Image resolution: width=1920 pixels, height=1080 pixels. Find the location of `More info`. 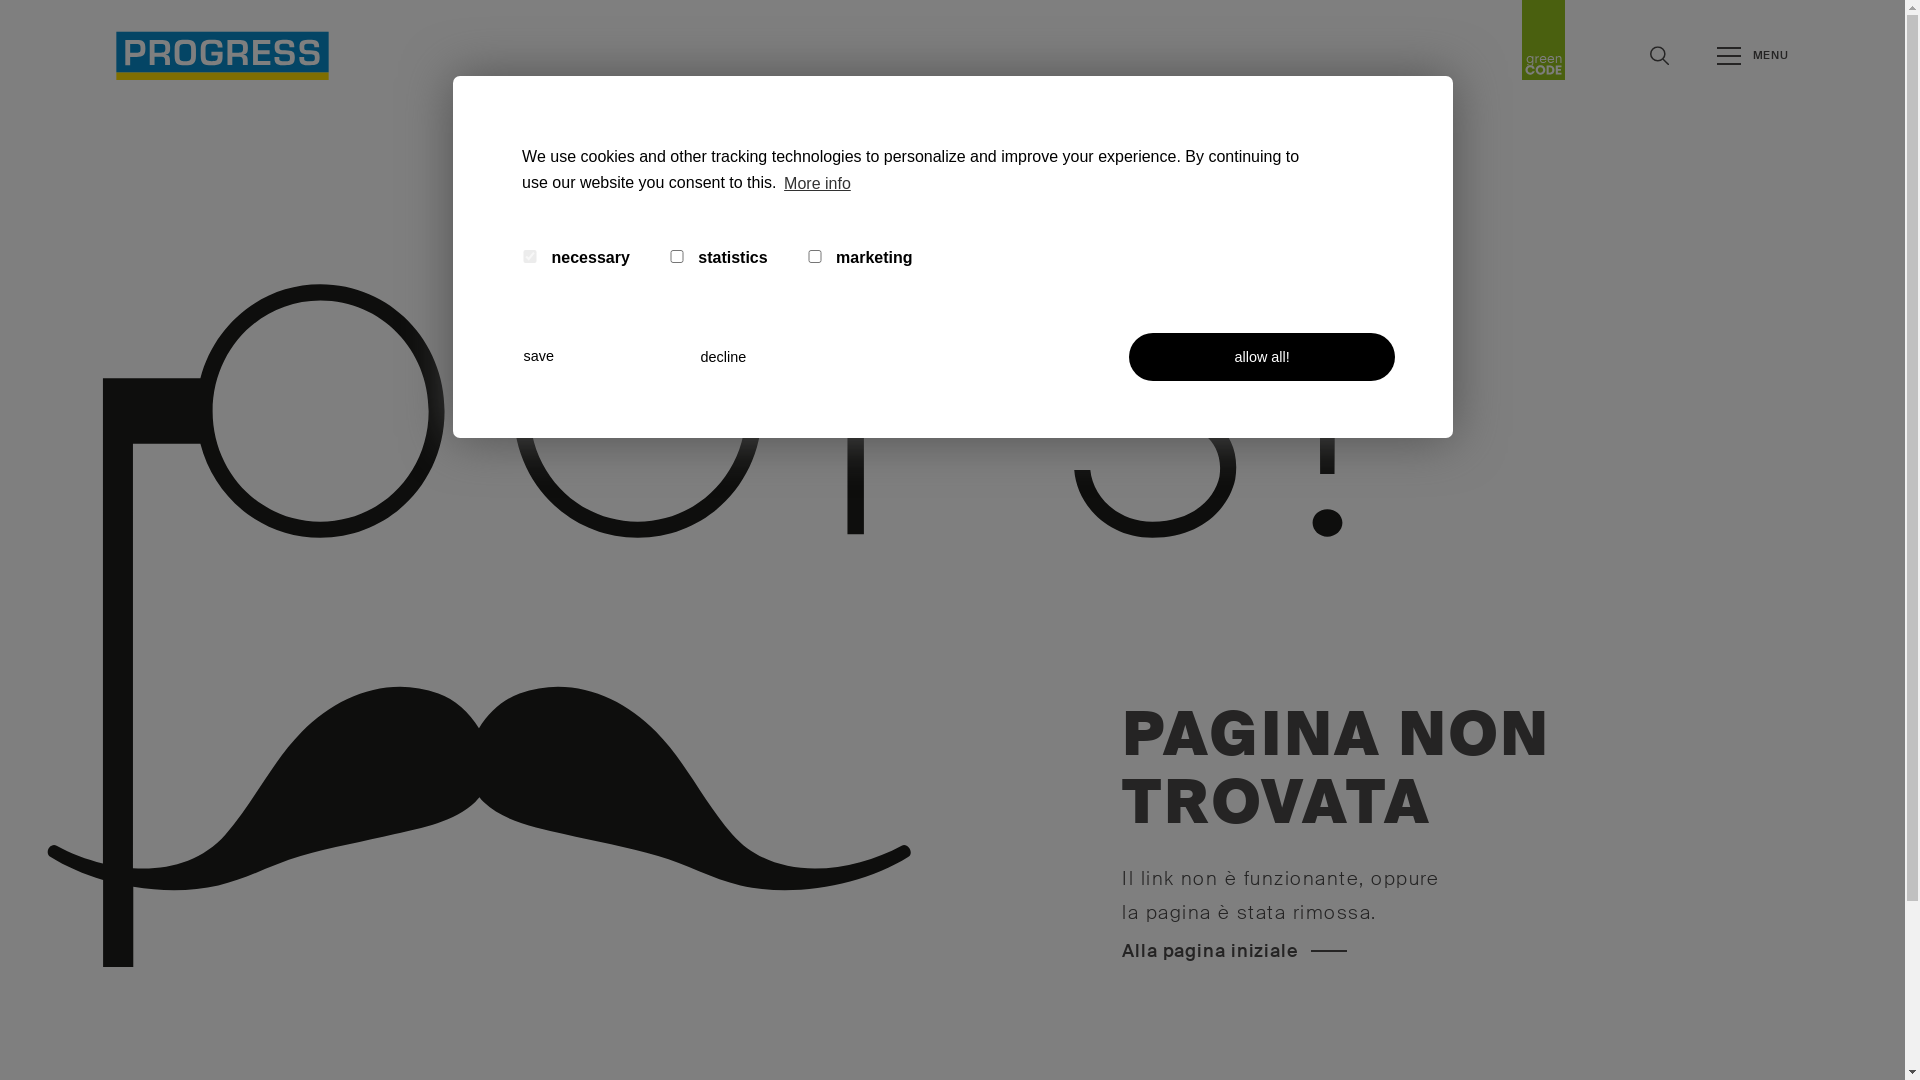

More info is located at coordinates (818, 184).